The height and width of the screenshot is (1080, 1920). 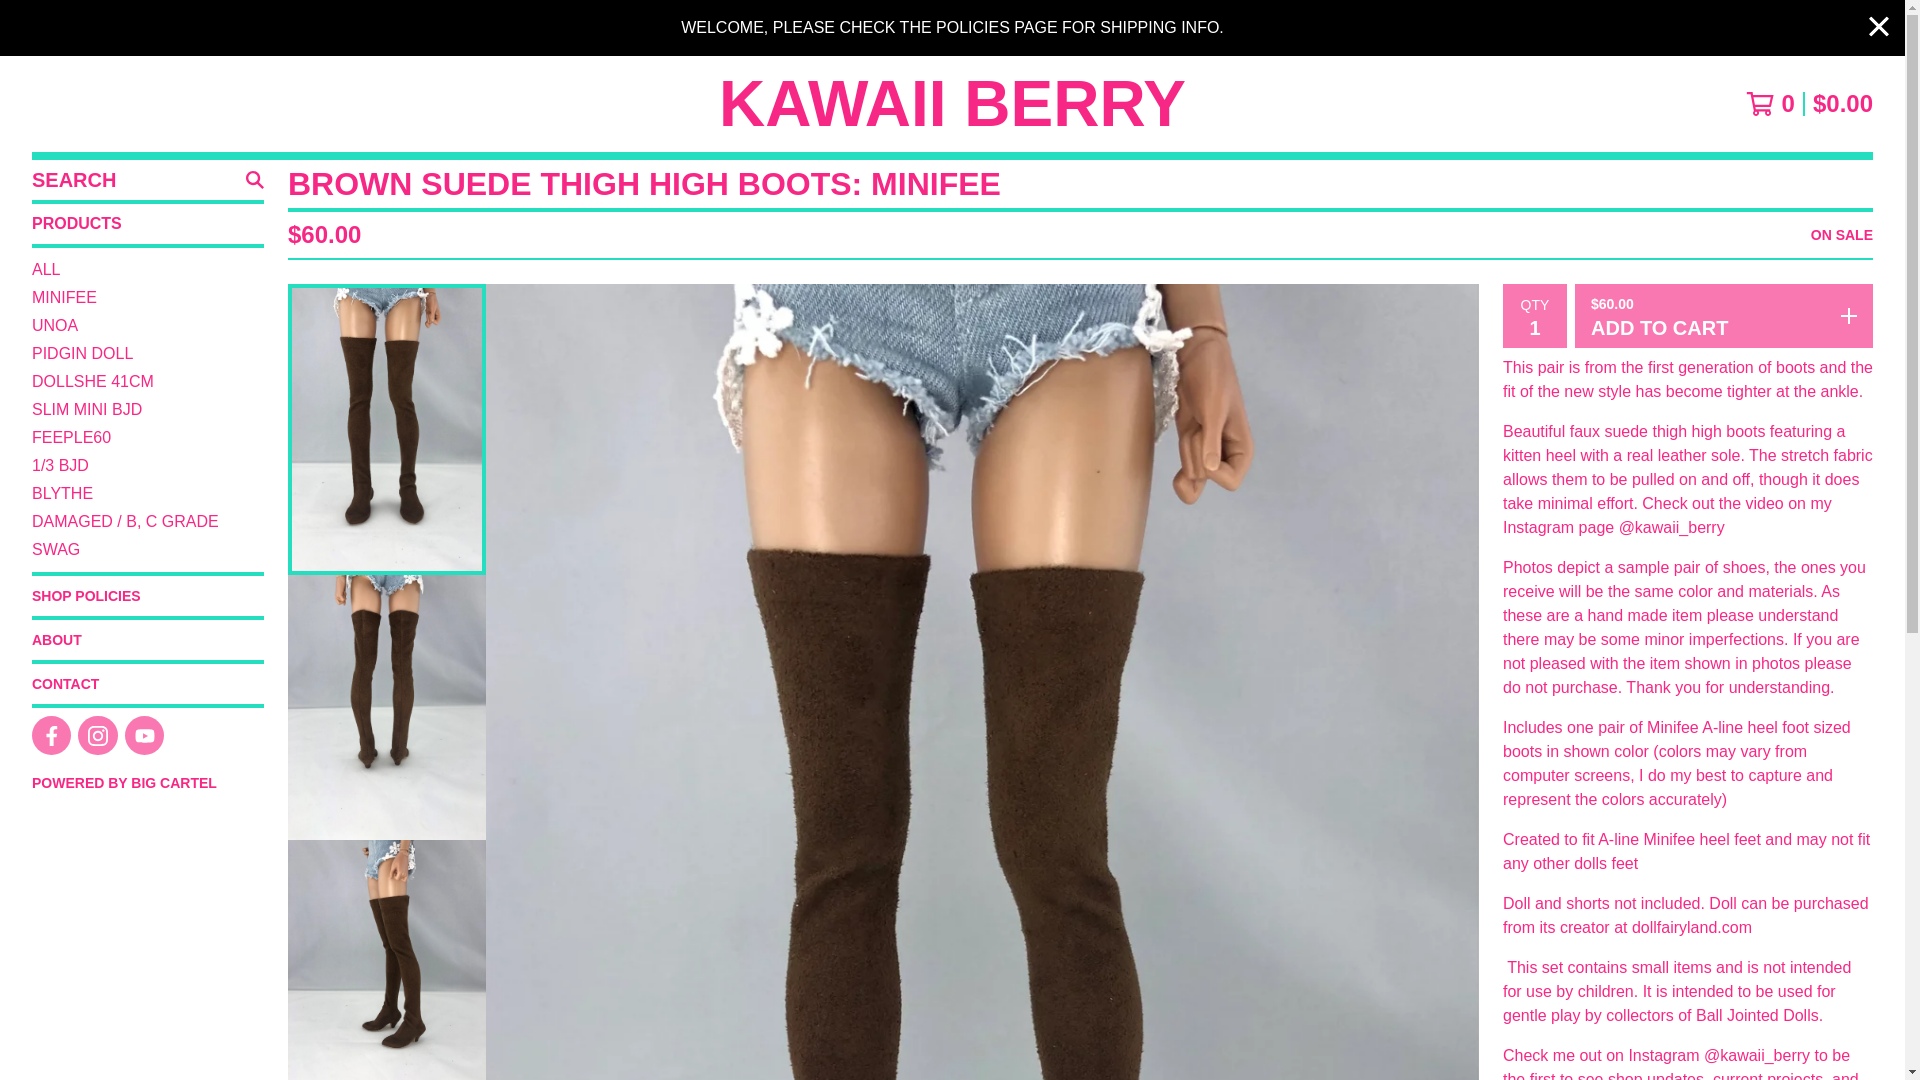 I want to click on POWERED BY BIG CARTEL, so click(x=148, y=782).